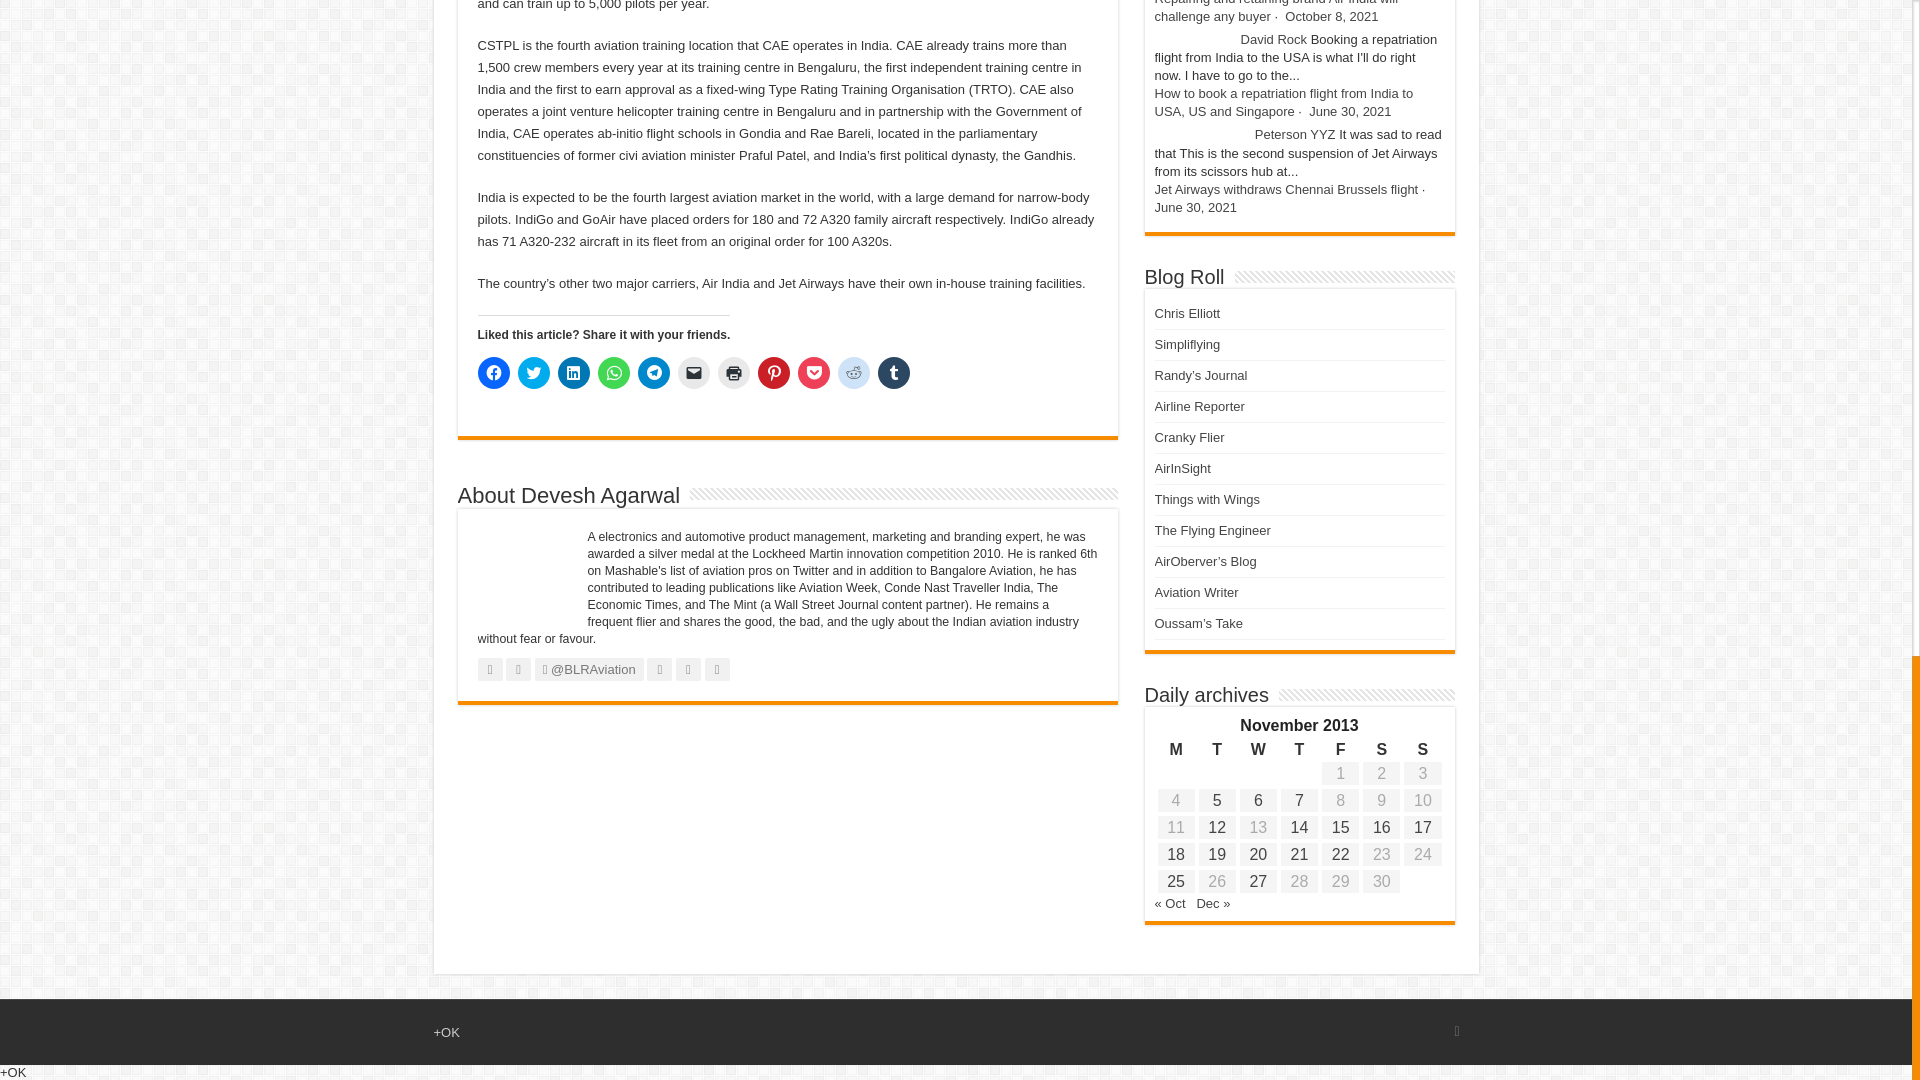 The height and width of the screenshot is (1080, 1920). I want to click on Click to share on Facebook, so click(494, 372).